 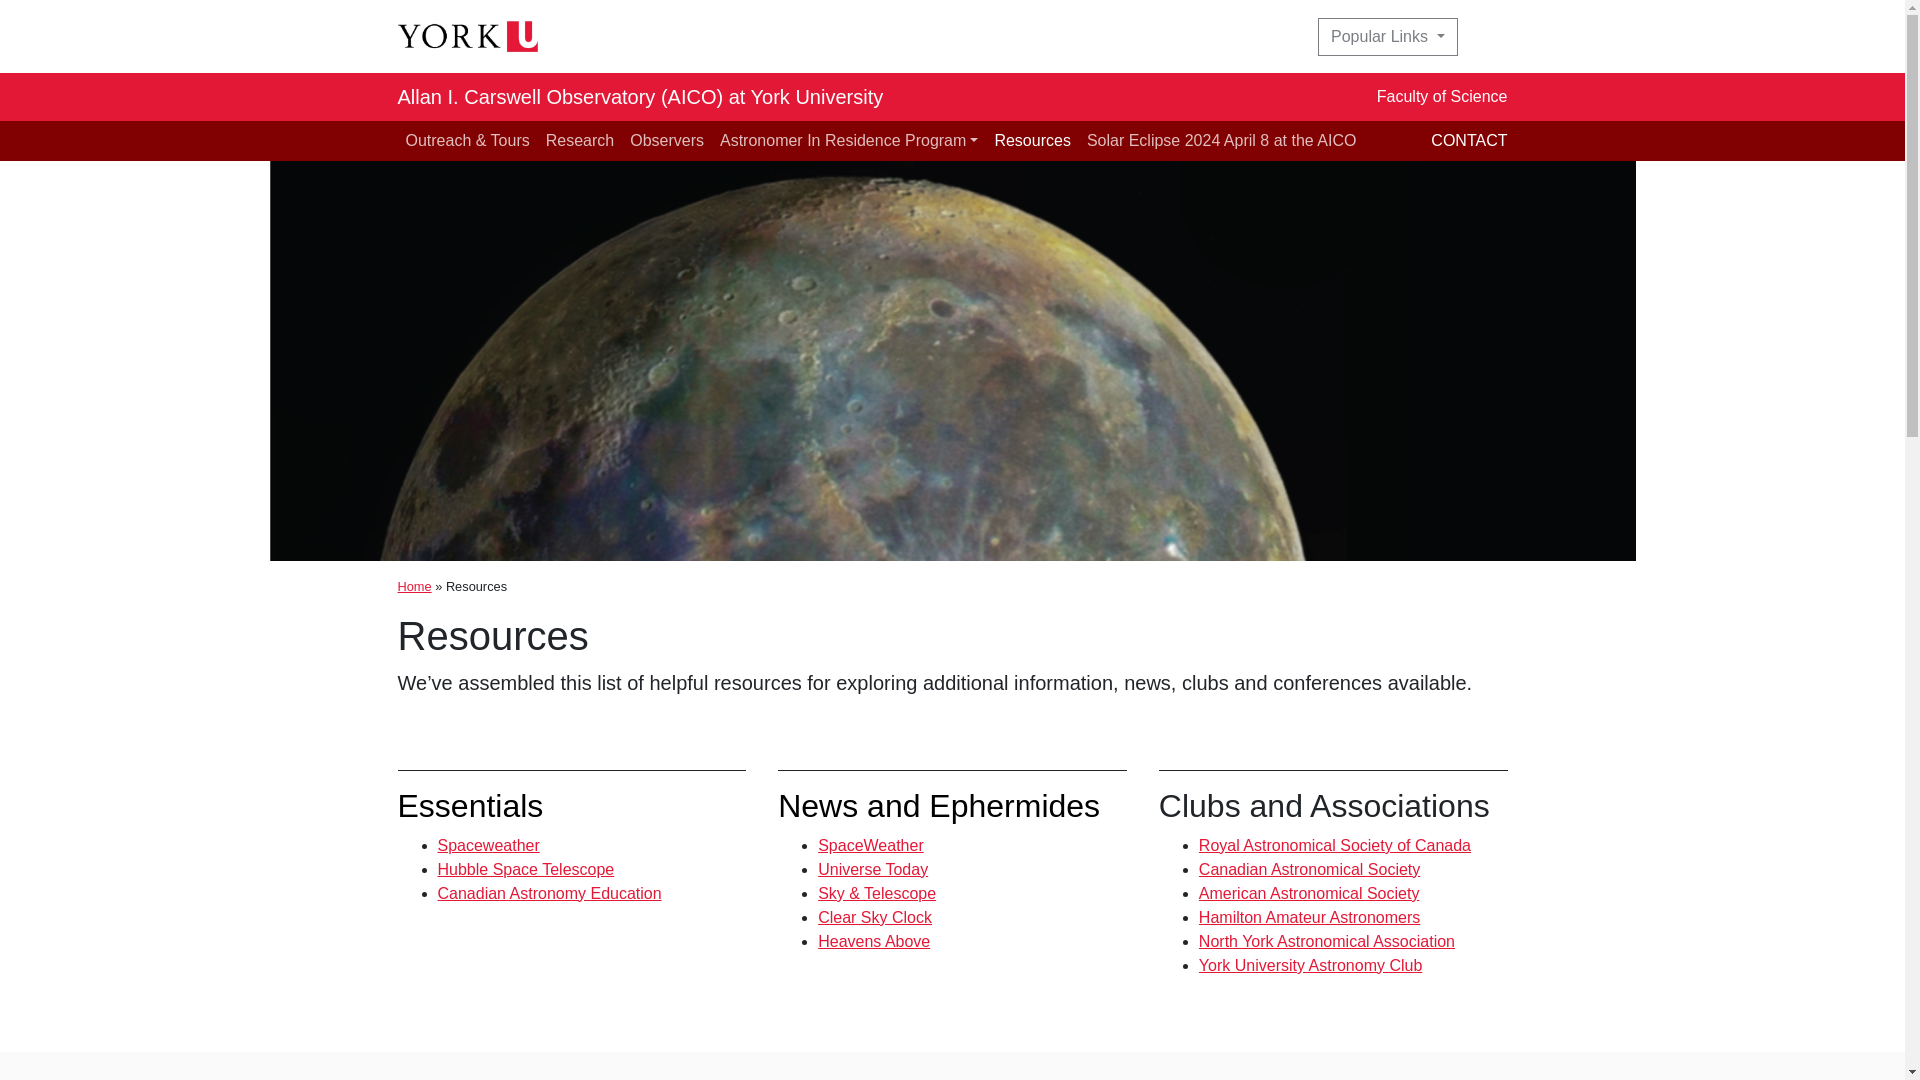 I want to click on Heavens Above, so click(x=873, y=942).